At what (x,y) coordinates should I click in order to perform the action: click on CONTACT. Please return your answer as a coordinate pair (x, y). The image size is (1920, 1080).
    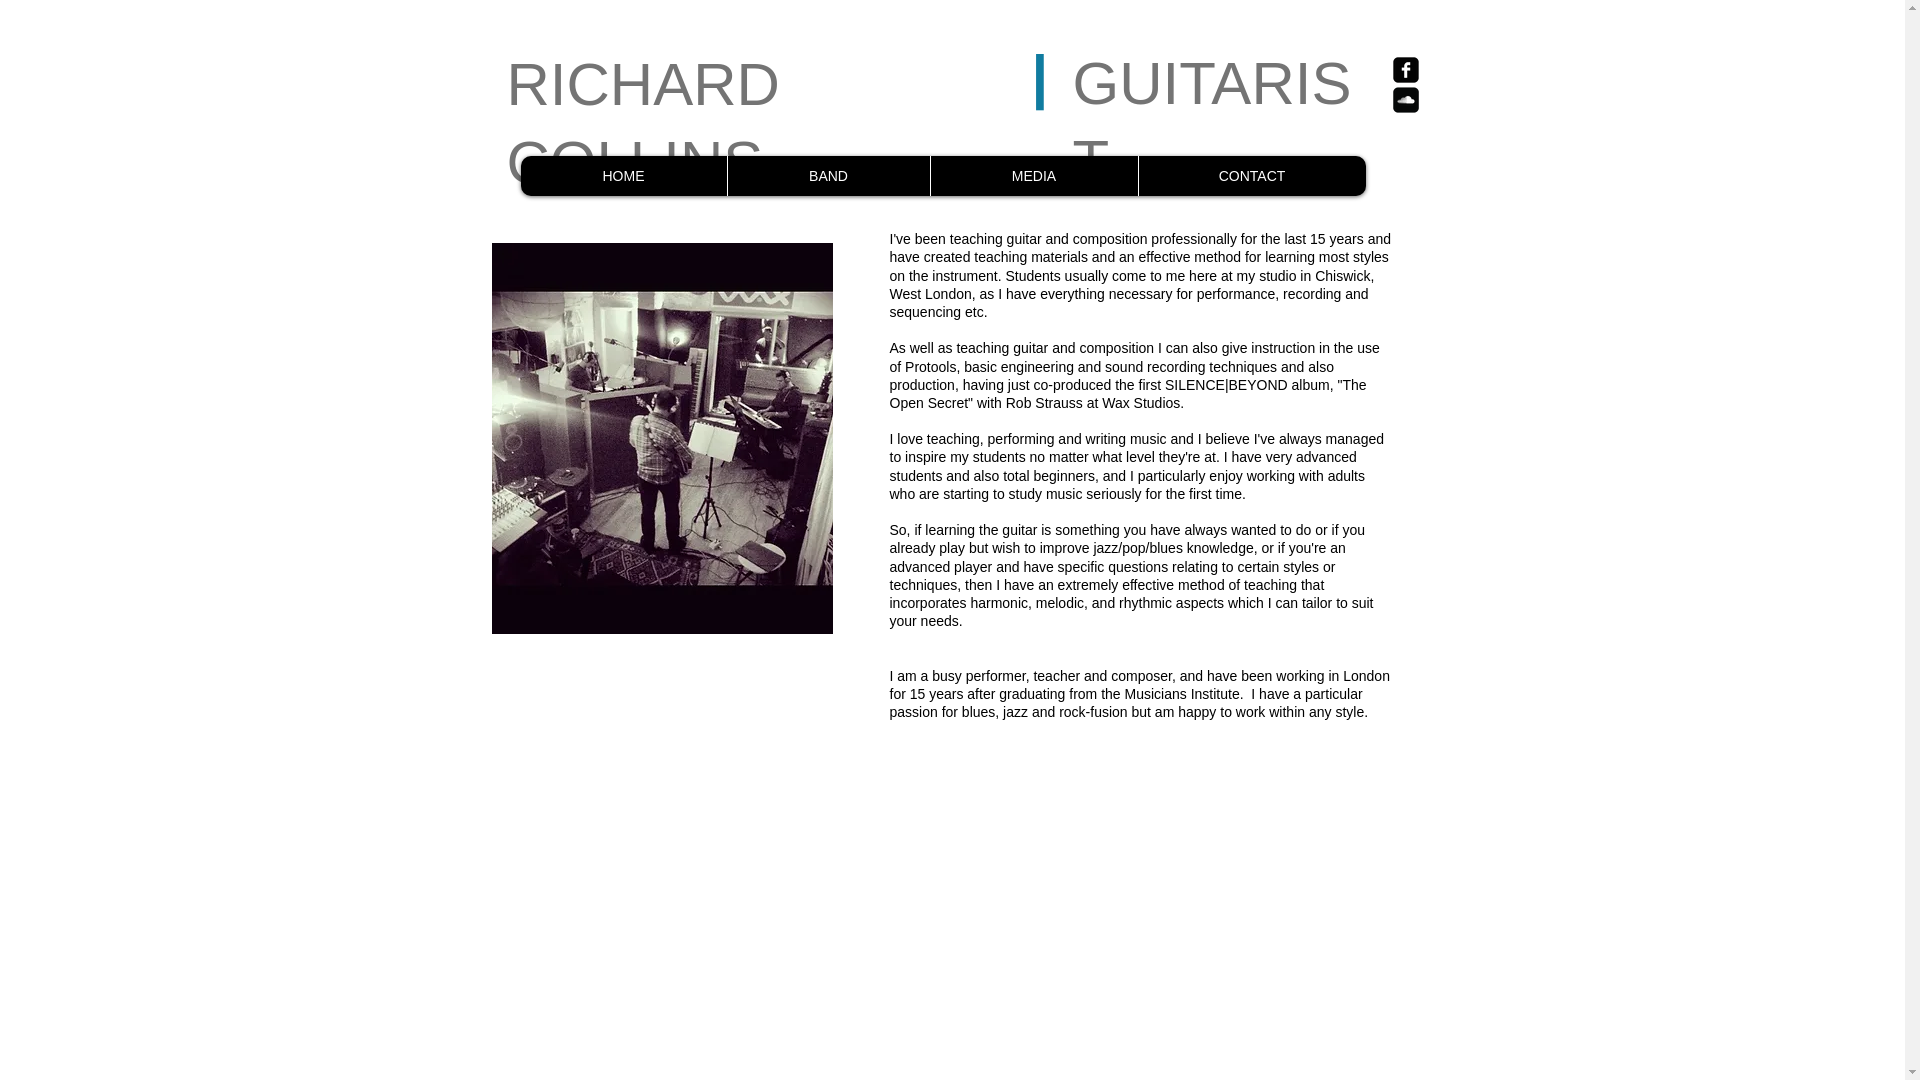
    Looking at the image, I should click on (1252, 175).